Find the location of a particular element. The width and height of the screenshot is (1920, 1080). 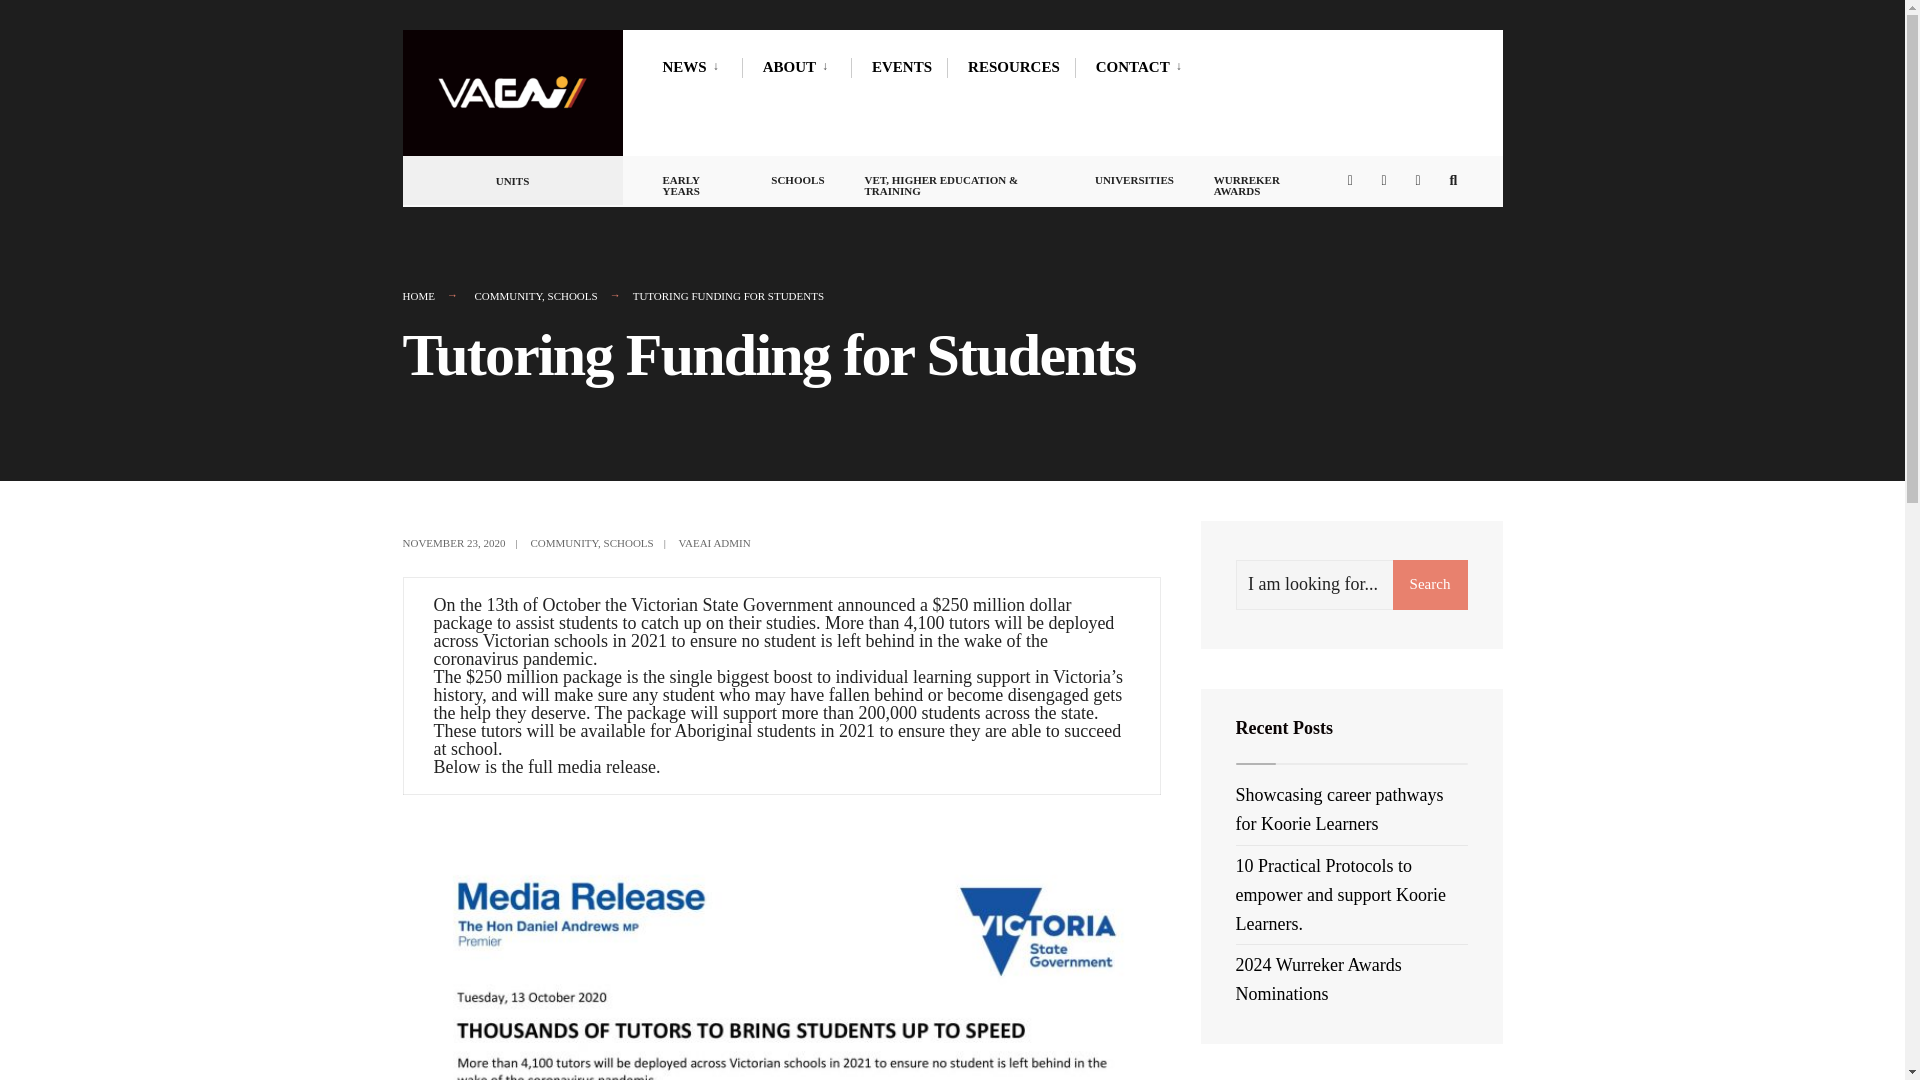

ABOUT is located at coordinates (798, 66).